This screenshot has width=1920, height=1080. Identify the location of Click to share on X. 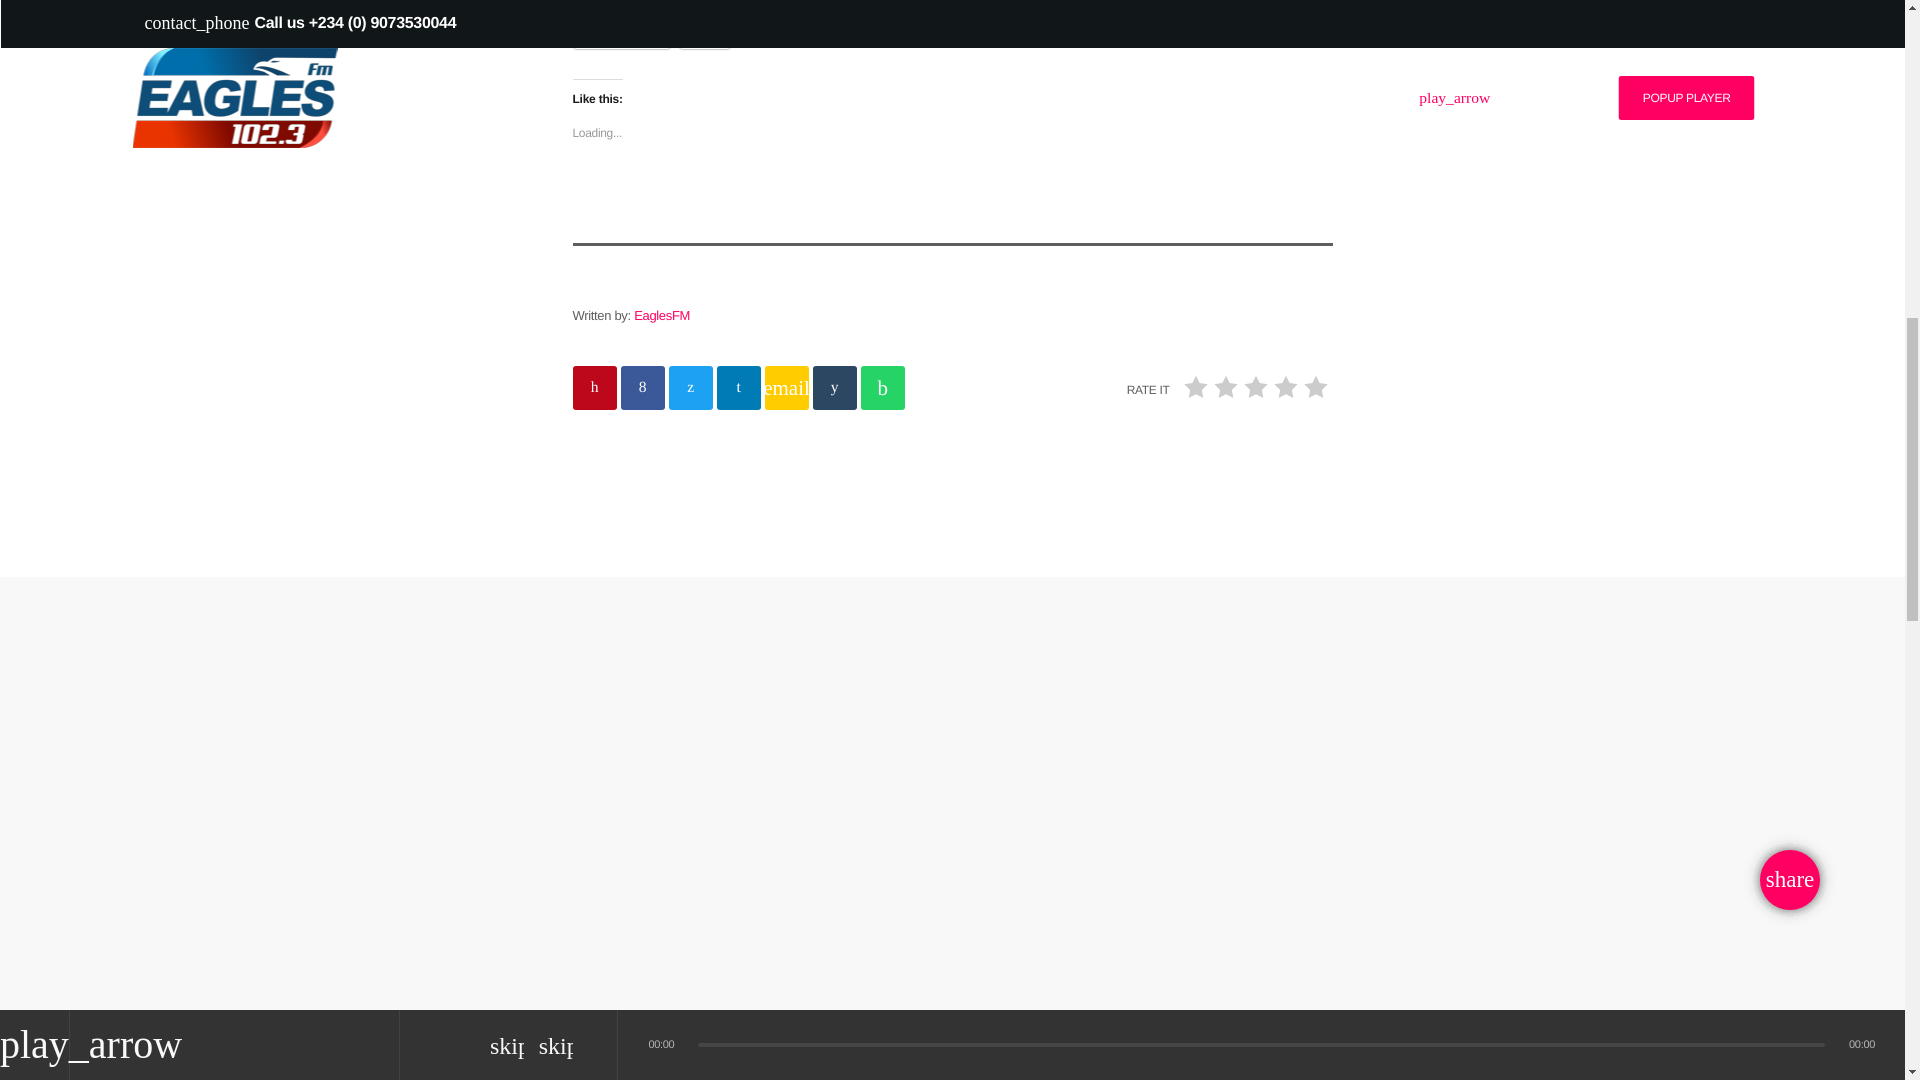
(705, 34).